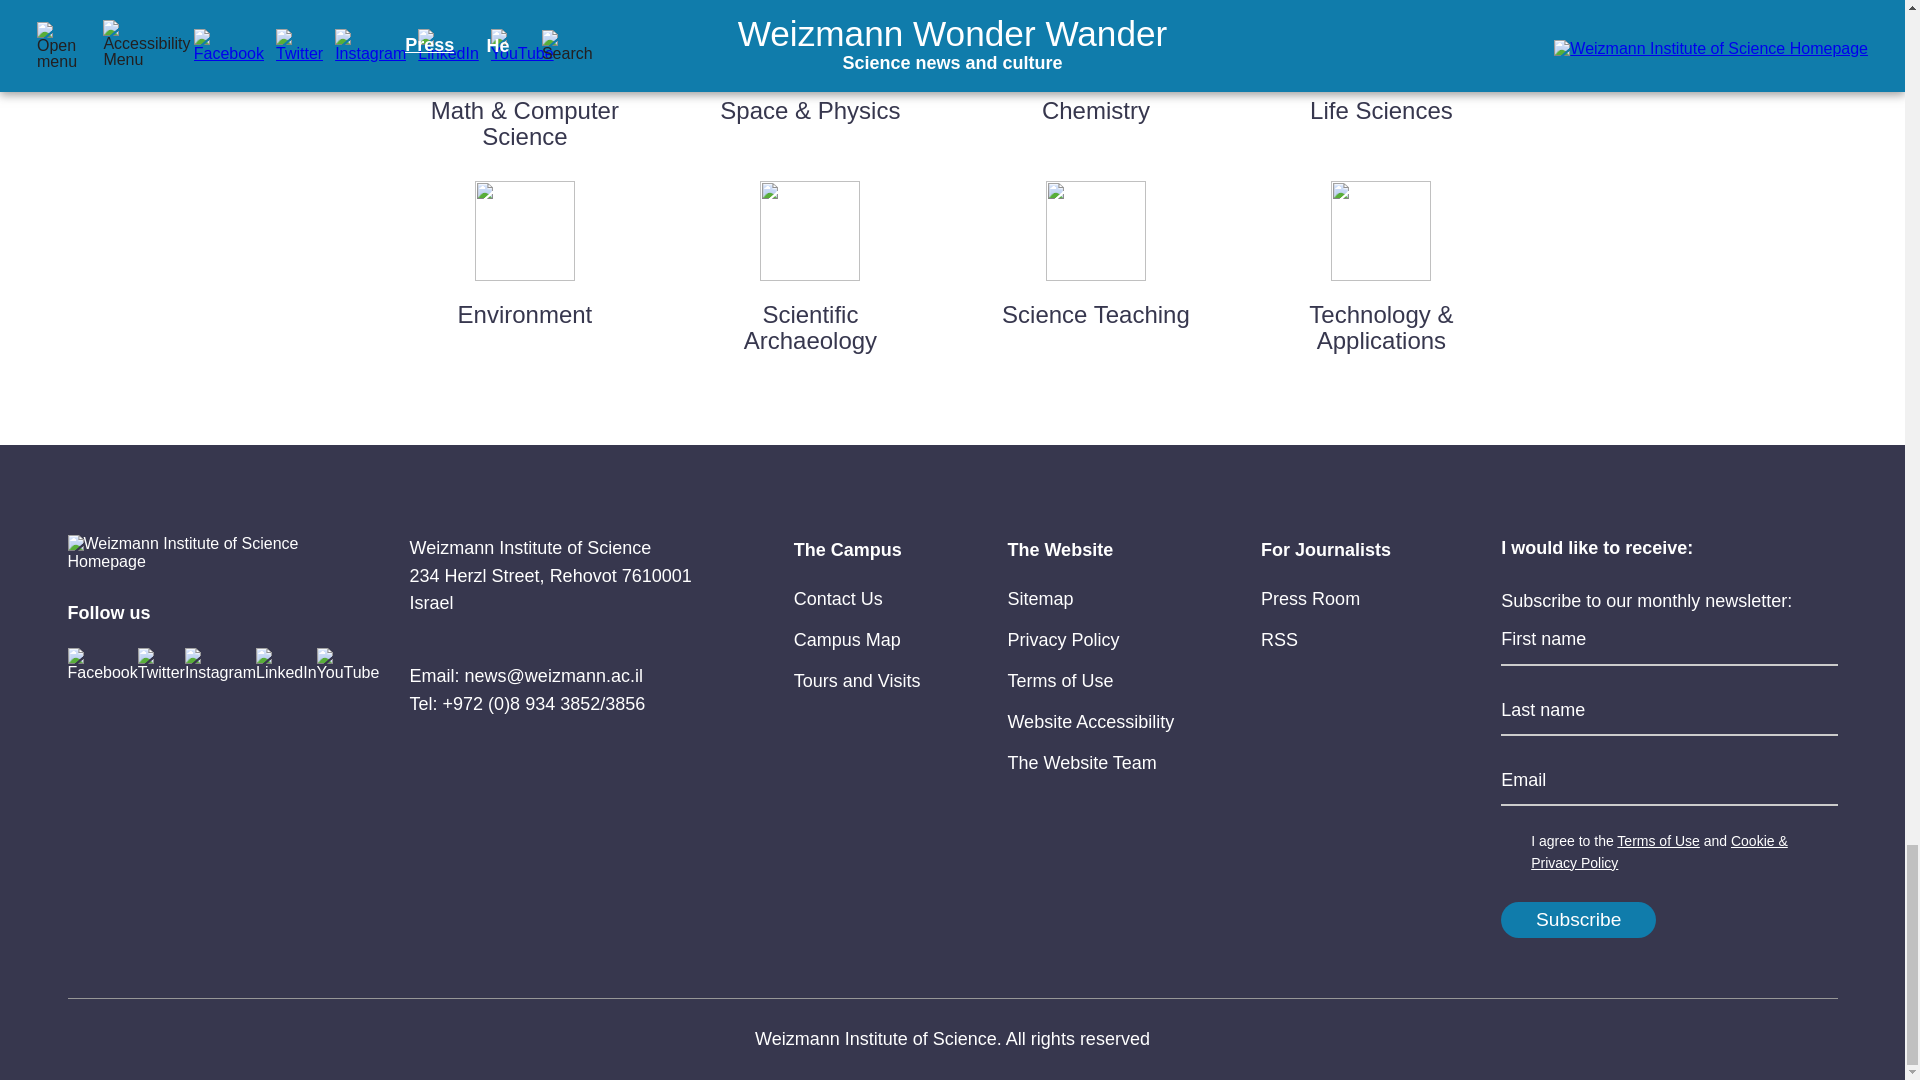  Describe the element at coordinates (1578, 920) in the screenshot. I see `Subscribe` at that location.